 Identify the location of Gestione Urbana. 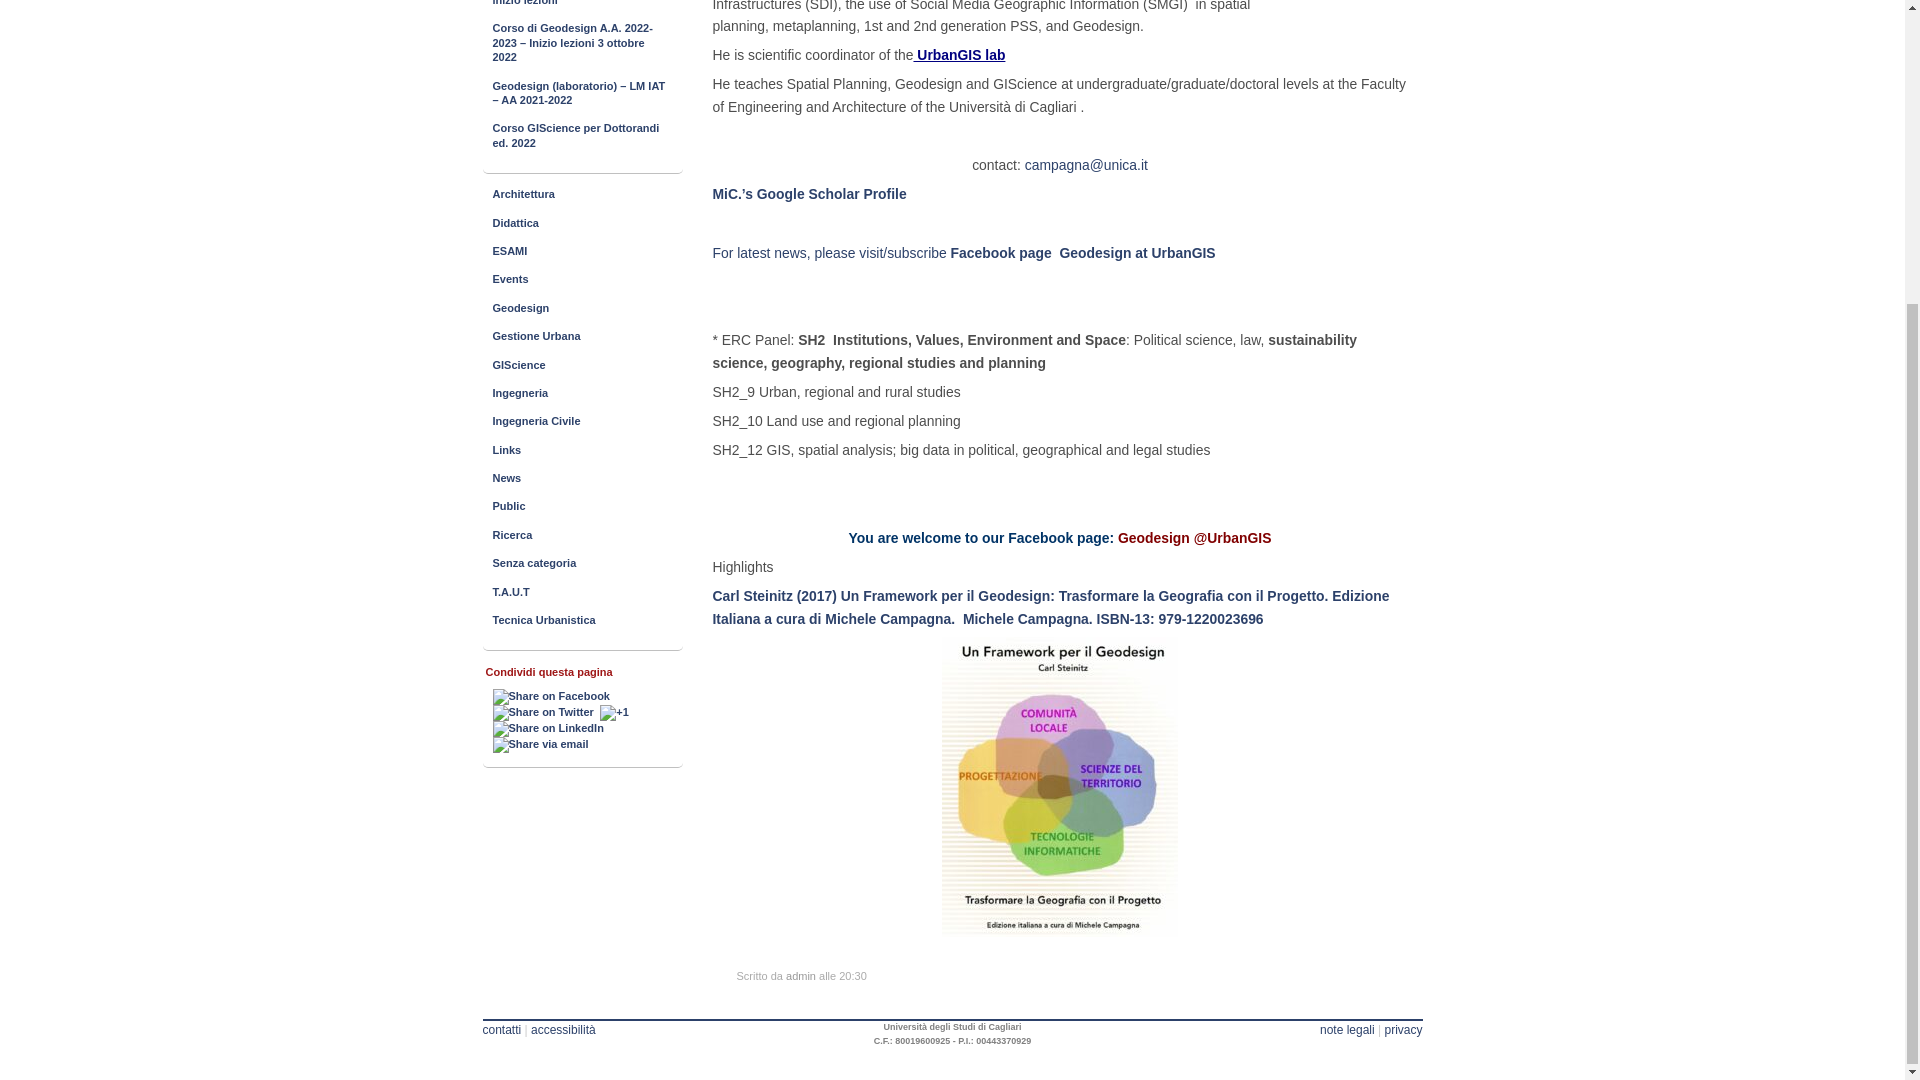
(581, 336).